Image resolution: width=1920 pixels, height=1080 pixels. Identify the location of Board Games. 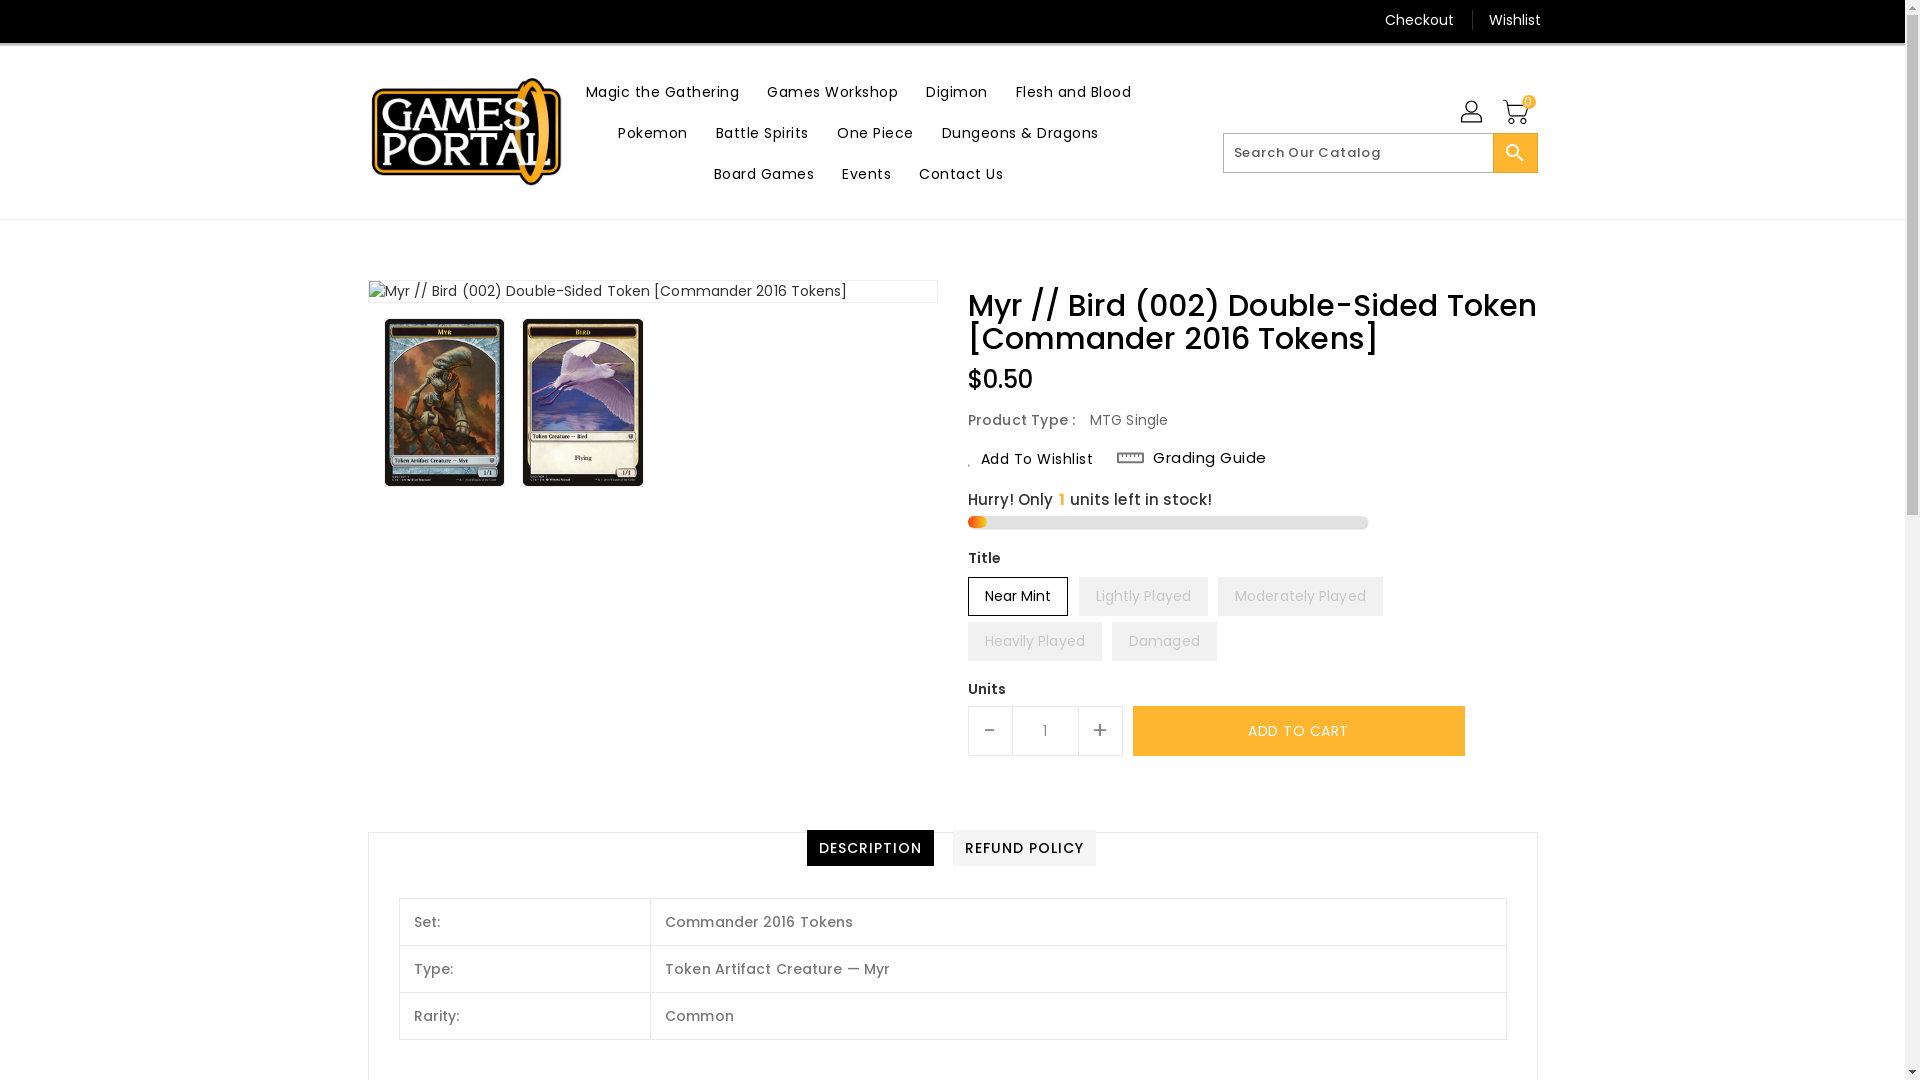
(764, 174).